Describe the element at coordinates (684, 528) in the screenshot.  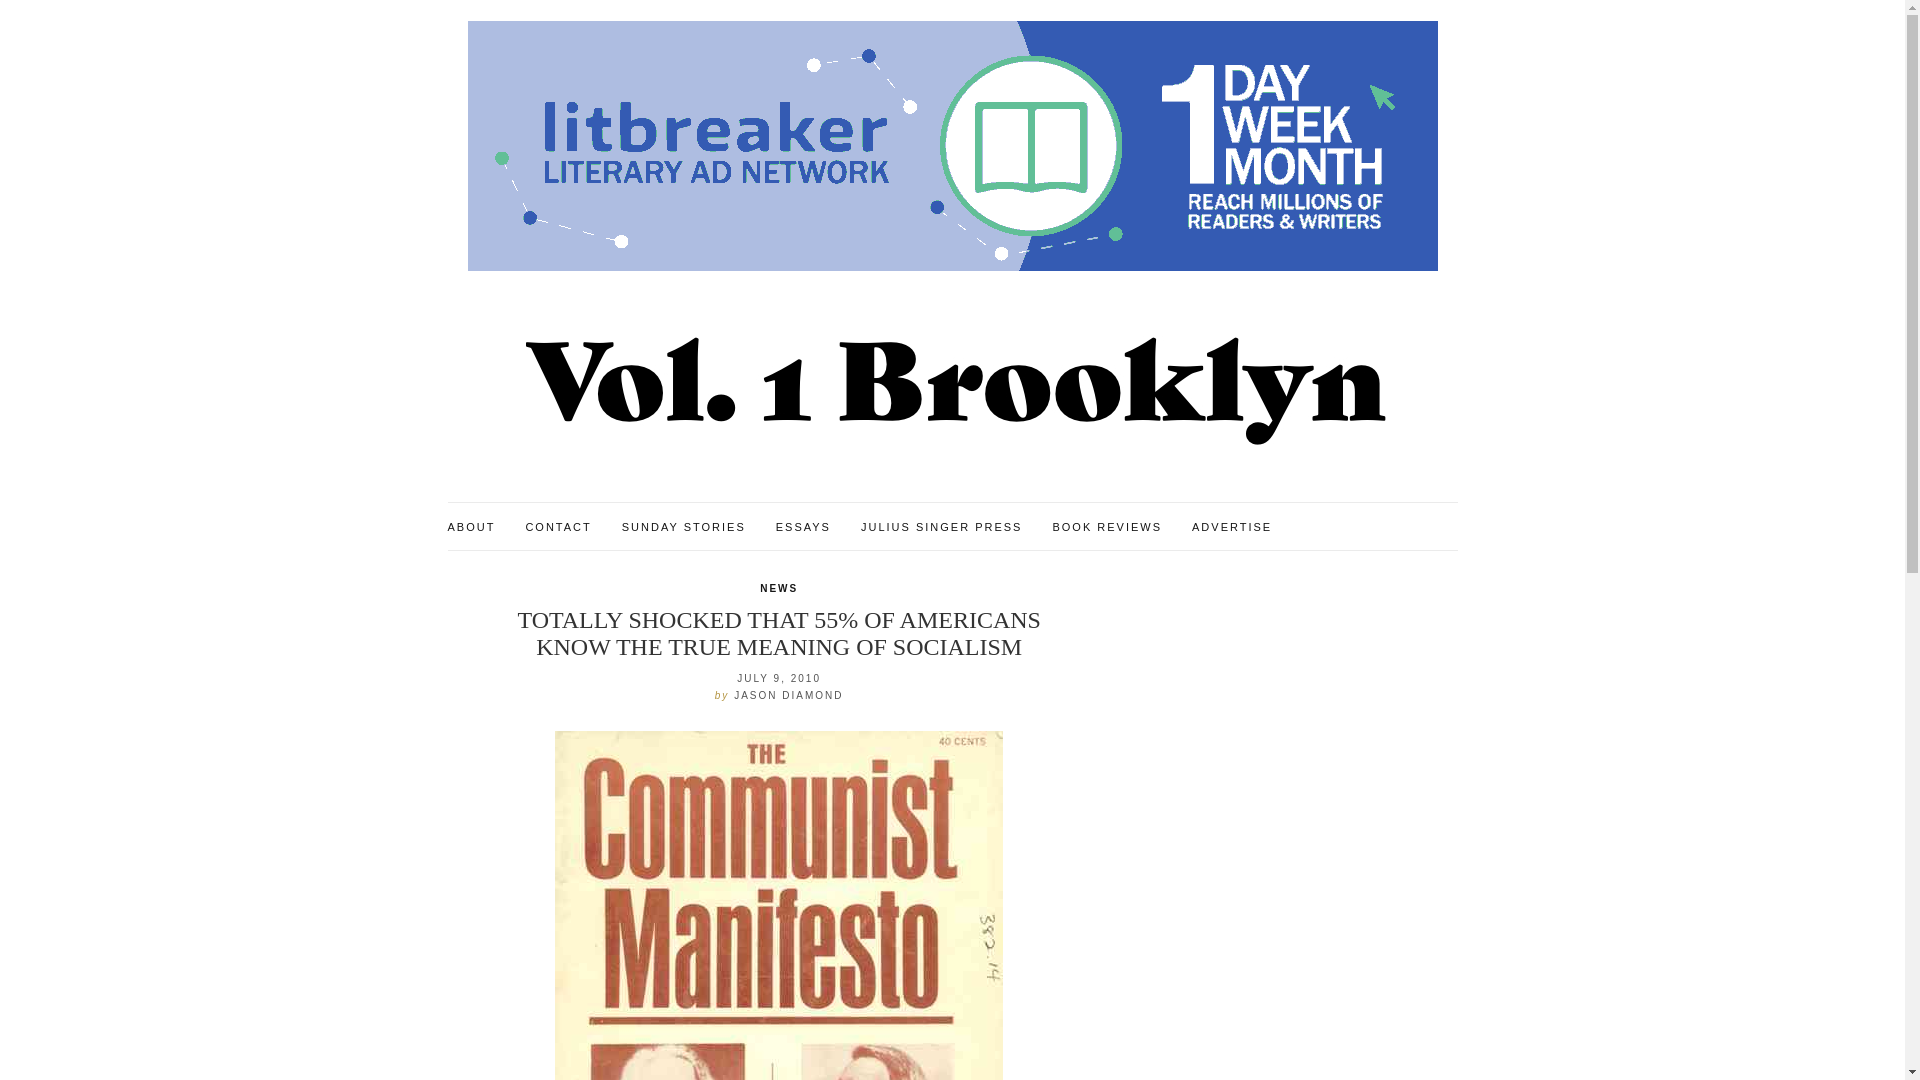
I see `SUNDAY STORIES` at that location.